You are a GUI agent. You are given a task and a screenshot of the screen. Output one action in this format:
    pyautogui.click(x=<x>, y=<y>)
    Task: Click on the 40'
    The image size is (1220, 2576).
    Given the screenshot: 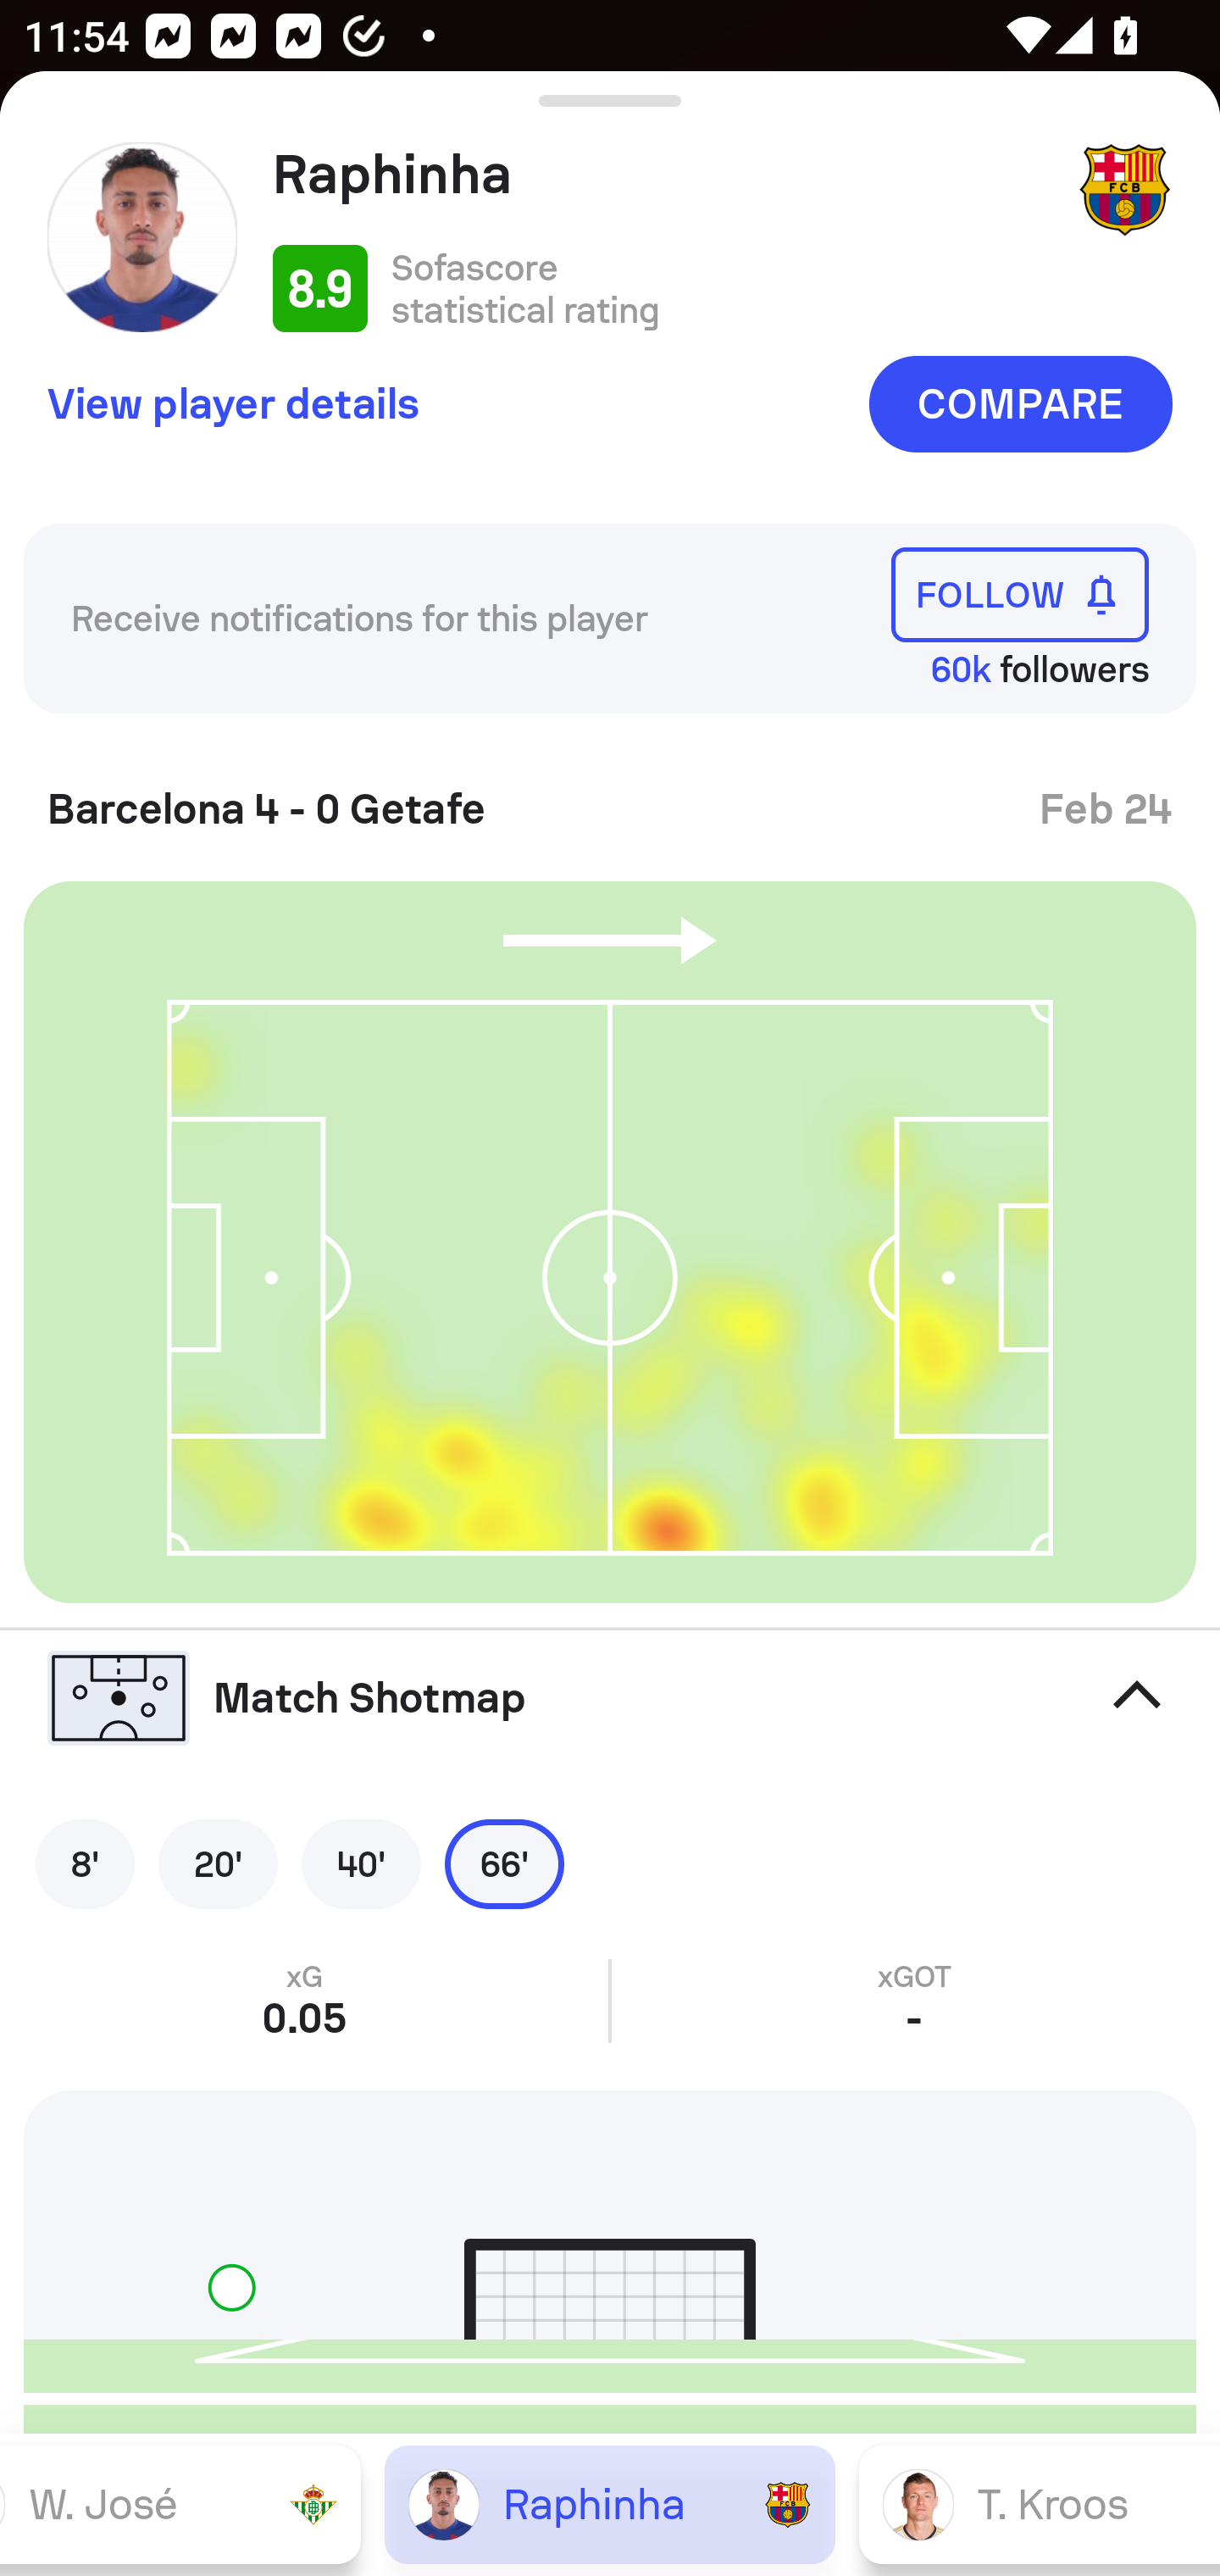 What is the action you would take?
    pyautogui.click(x=361, y=1863)
    